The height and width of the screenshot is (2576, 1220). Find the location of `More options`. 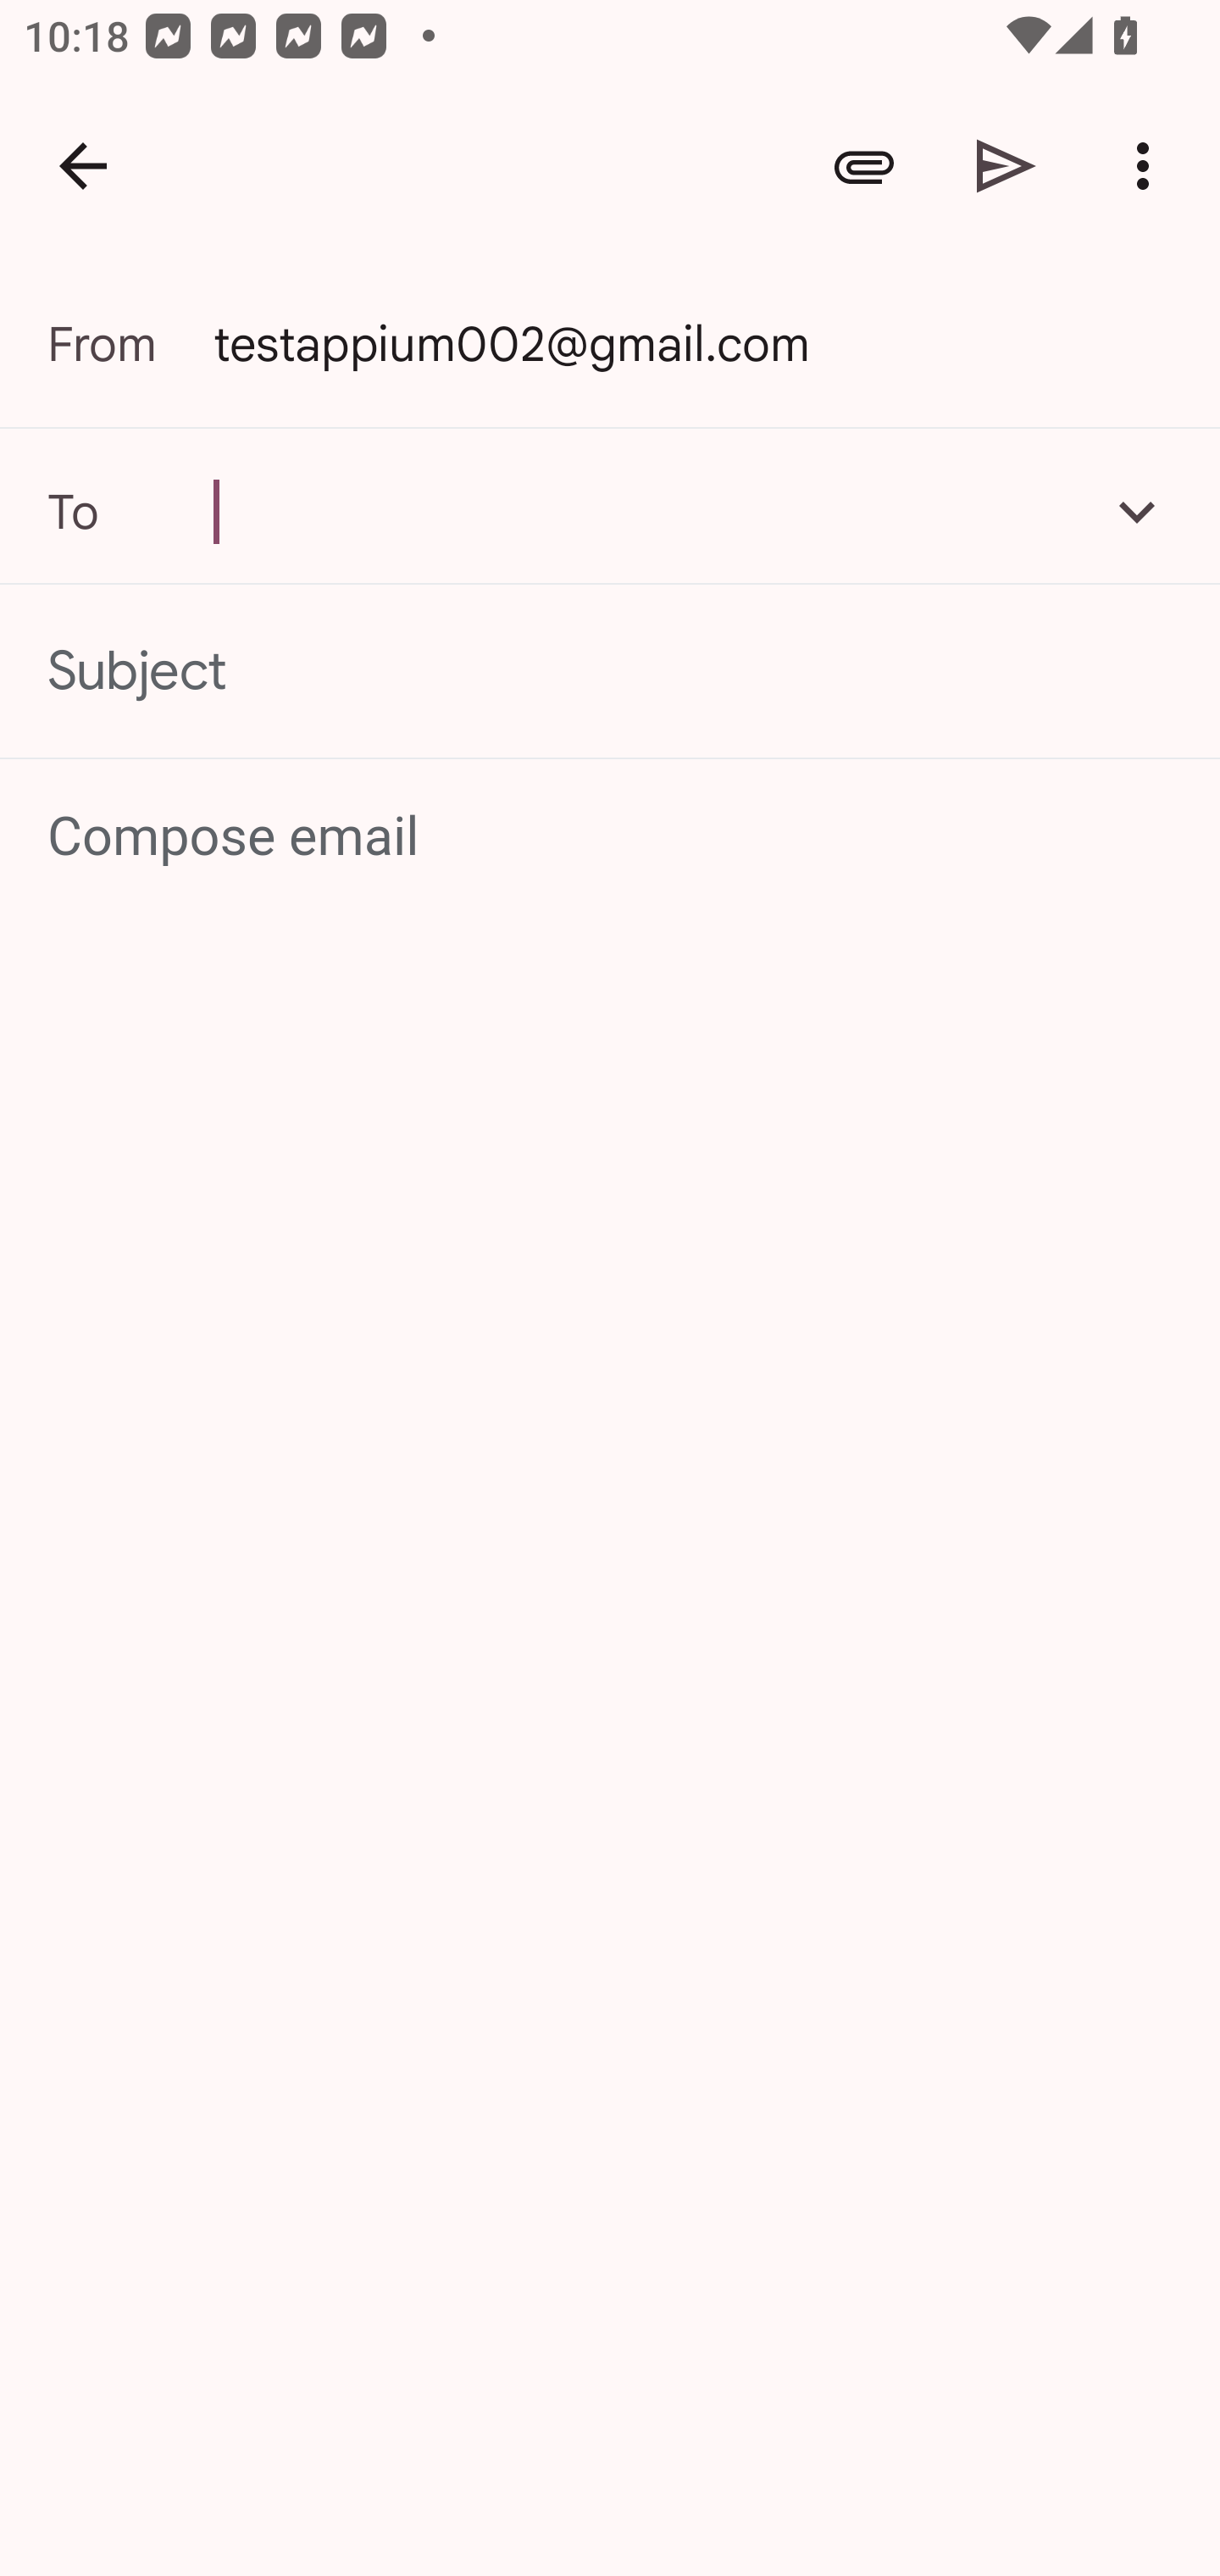

More options is located at coordinates (1149, 166).